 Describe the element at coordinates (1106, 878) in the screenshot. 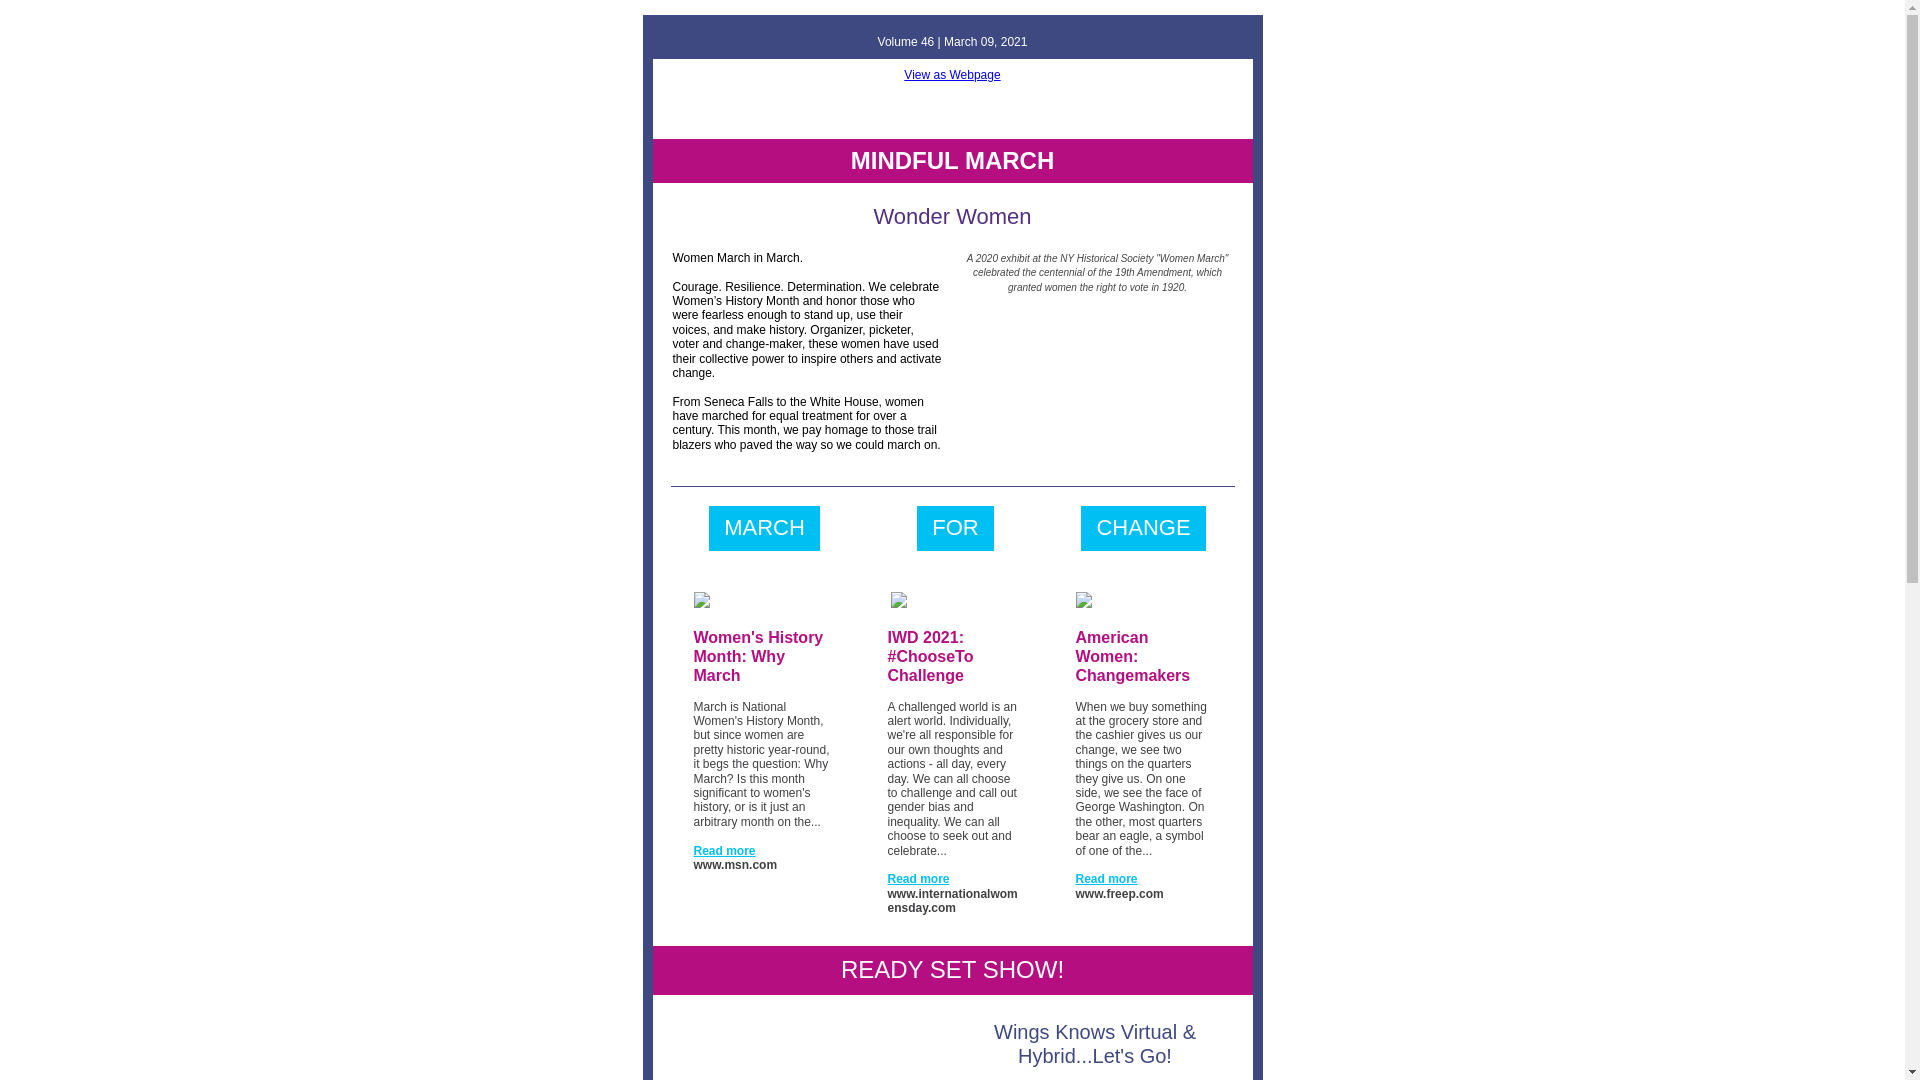

I see `Read more` at that location.